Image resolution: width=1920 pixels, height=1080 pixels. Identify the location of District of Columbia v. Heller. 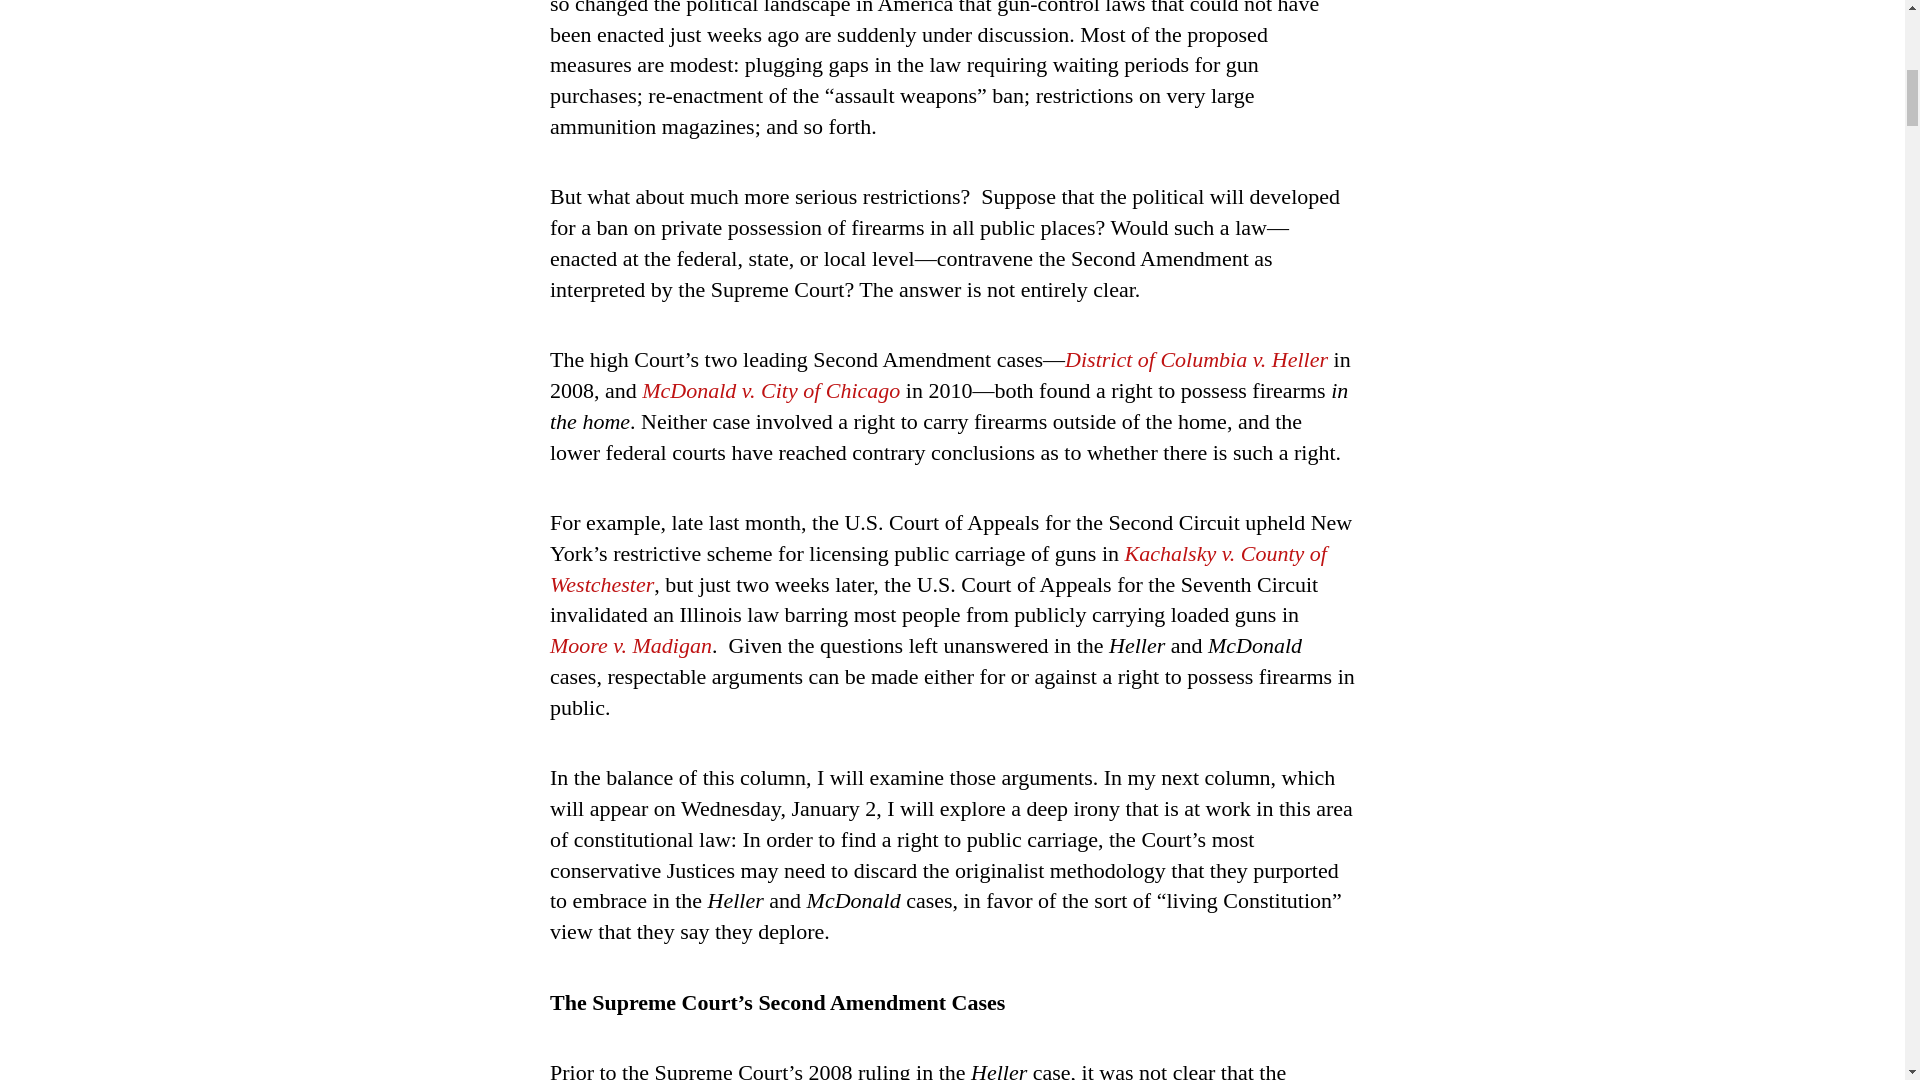
(1196, 358).